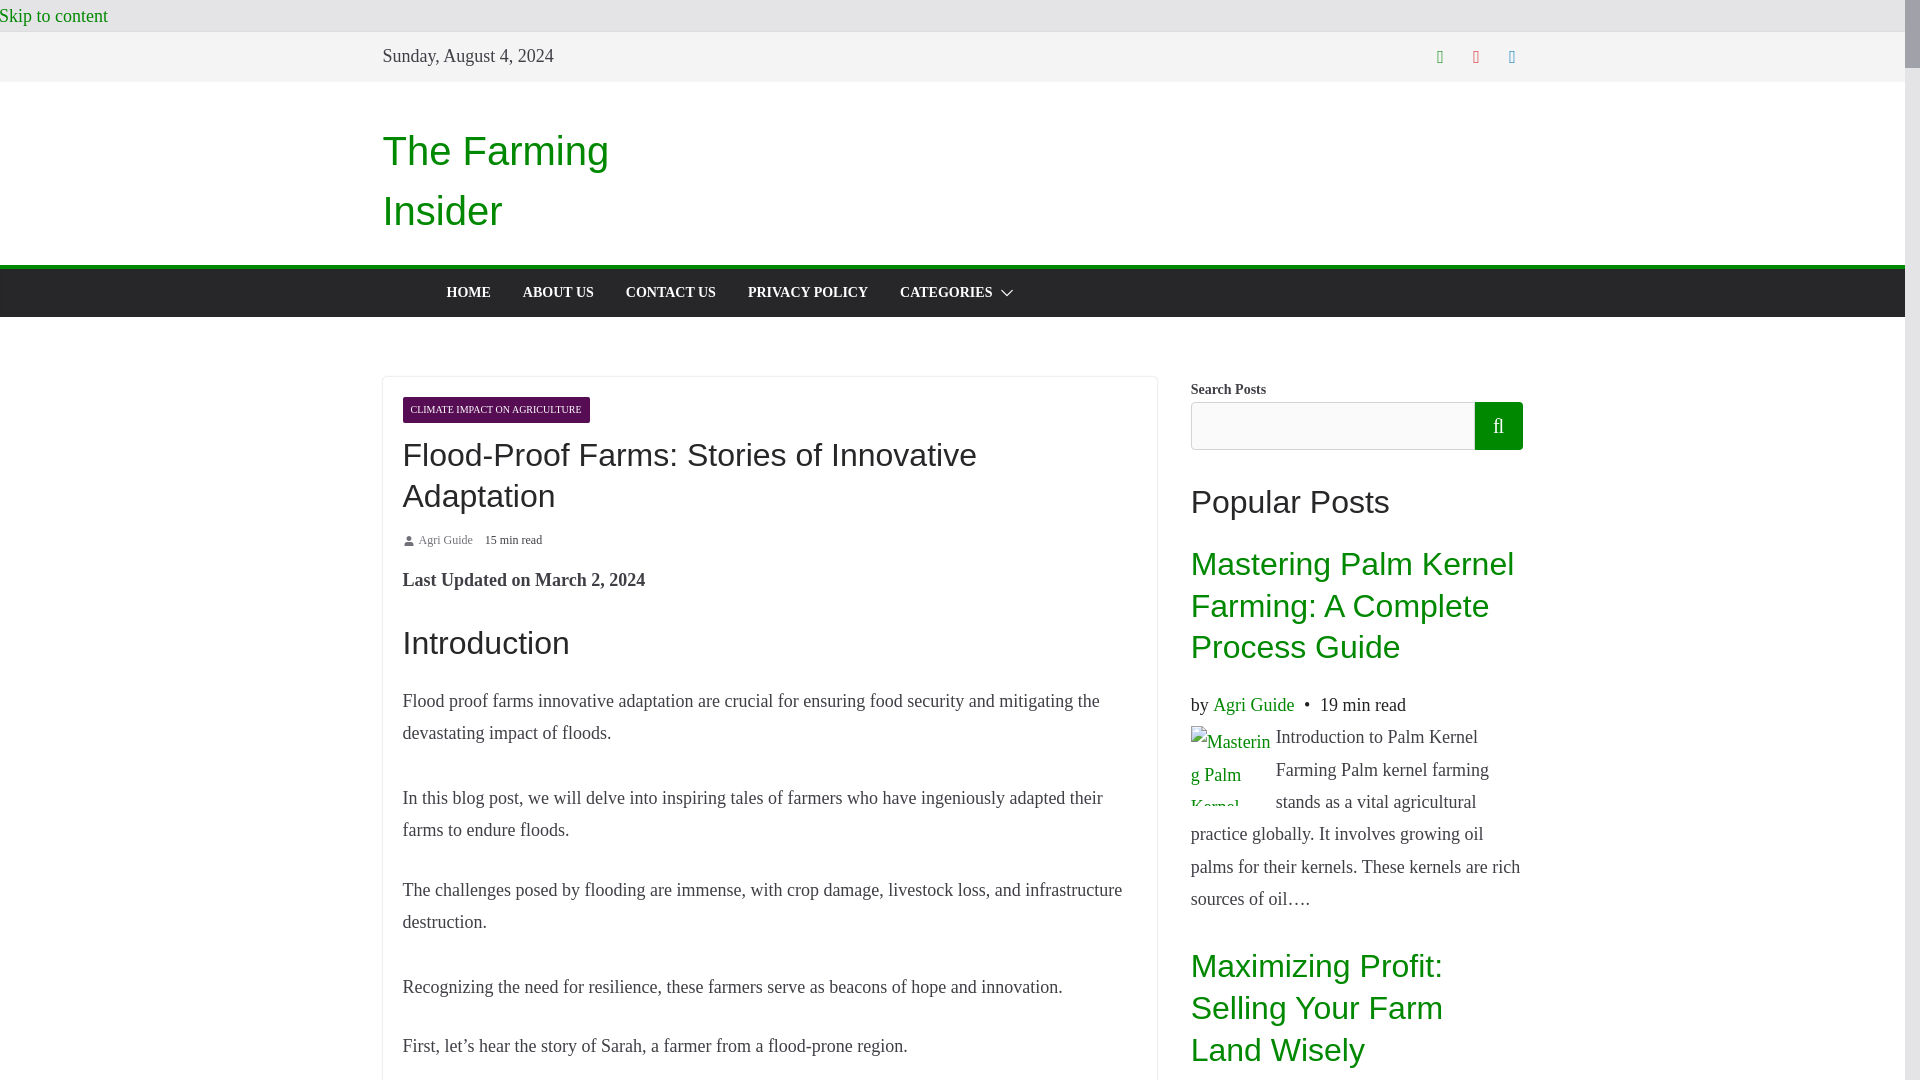 The image size is (1920, 1080). I want to click on Skip to content, so click(54, 16).